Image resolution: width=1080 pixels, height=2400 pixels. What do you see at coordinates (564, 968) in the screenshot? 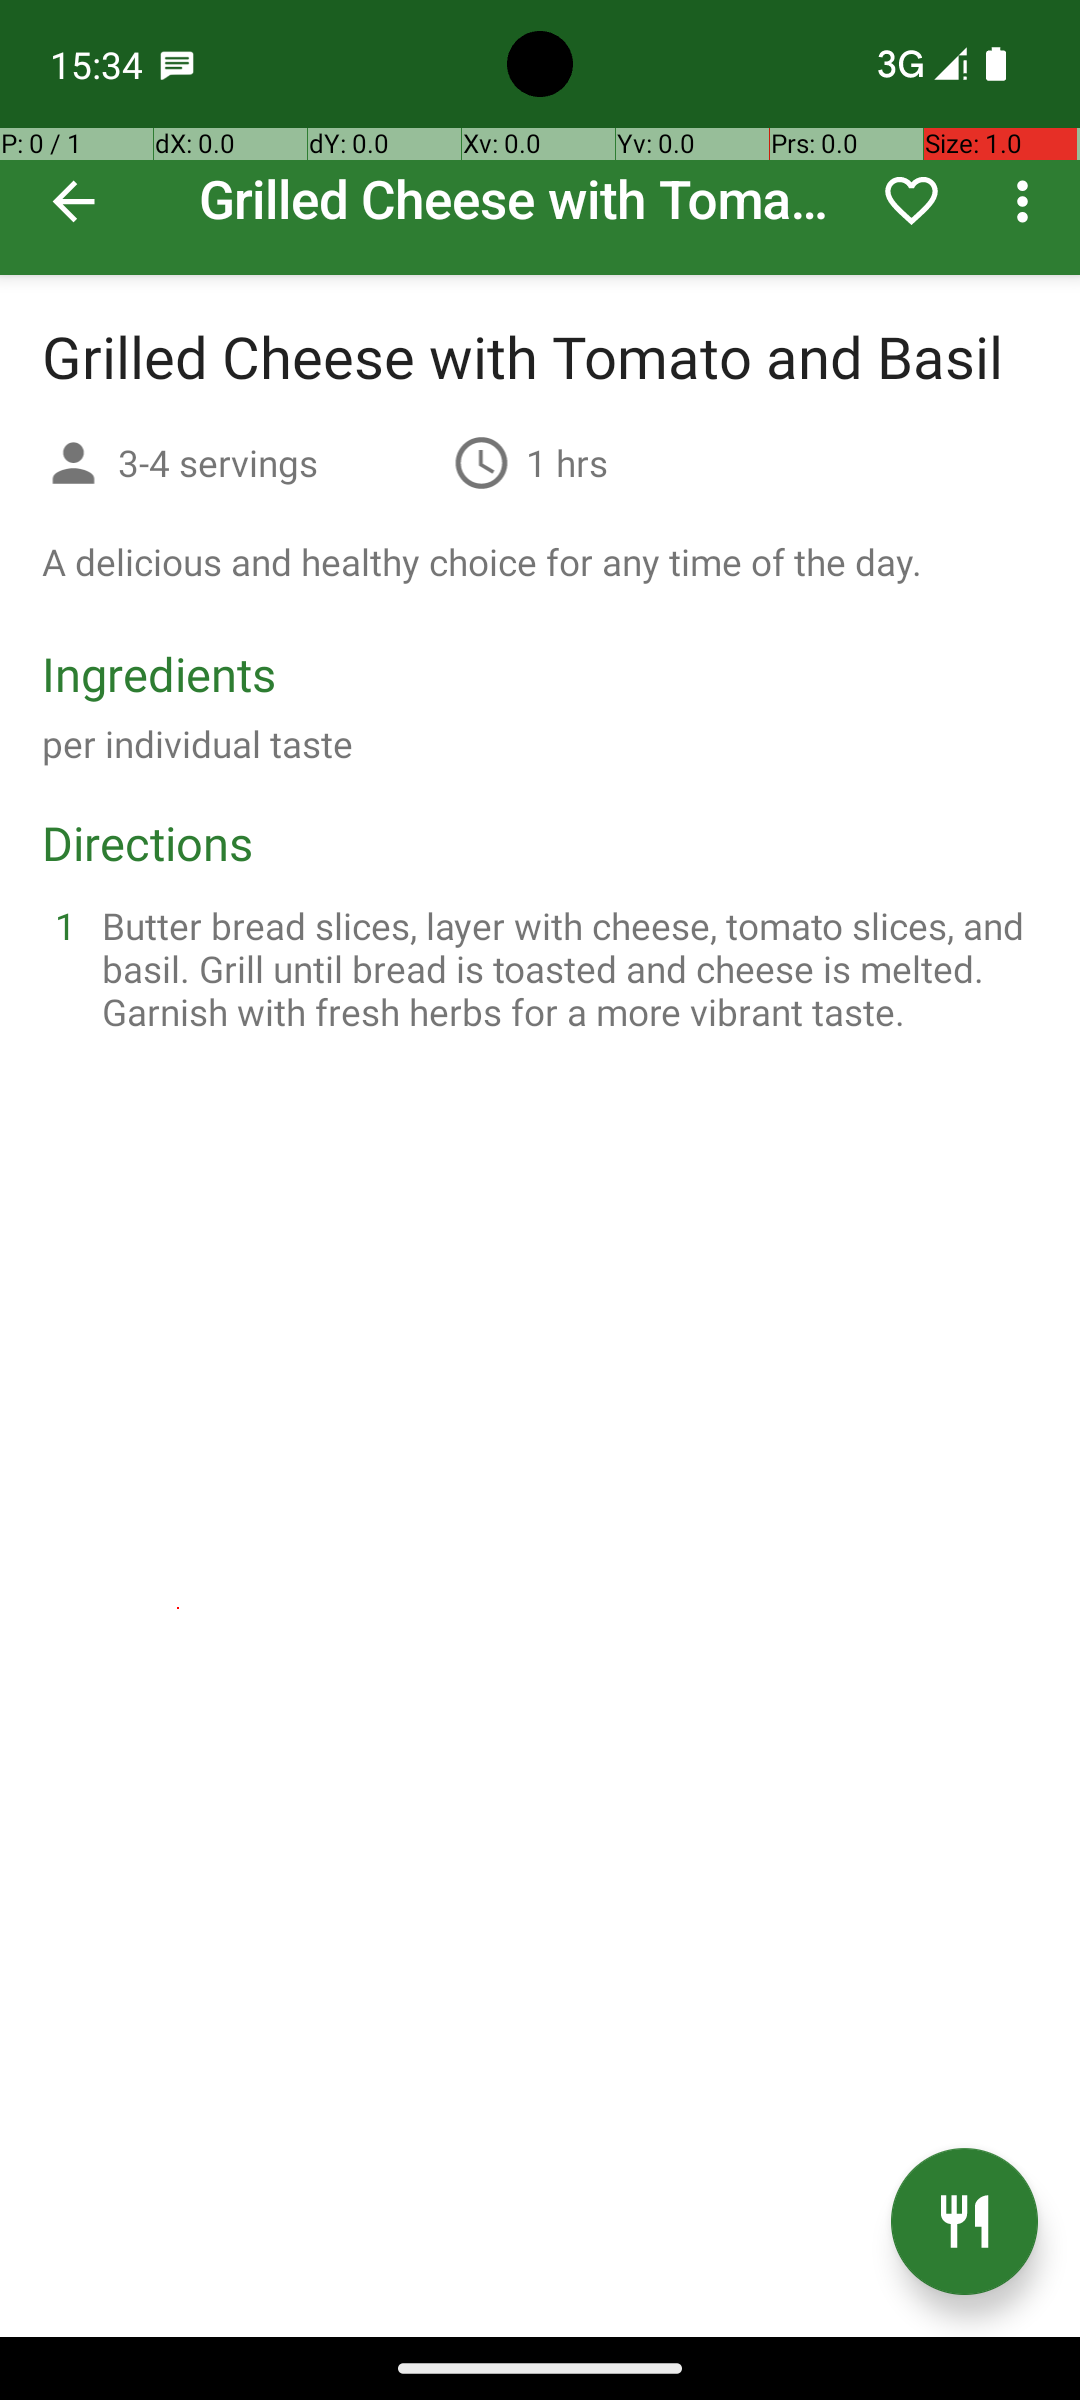
I see `Butter bread slices, layer with cheese, tomato slices, and basil. Grill until bread is toasted and cheese is melted. Garnish with fresh herbs for a more vibrant taste.` at bounding box center [564, 968].